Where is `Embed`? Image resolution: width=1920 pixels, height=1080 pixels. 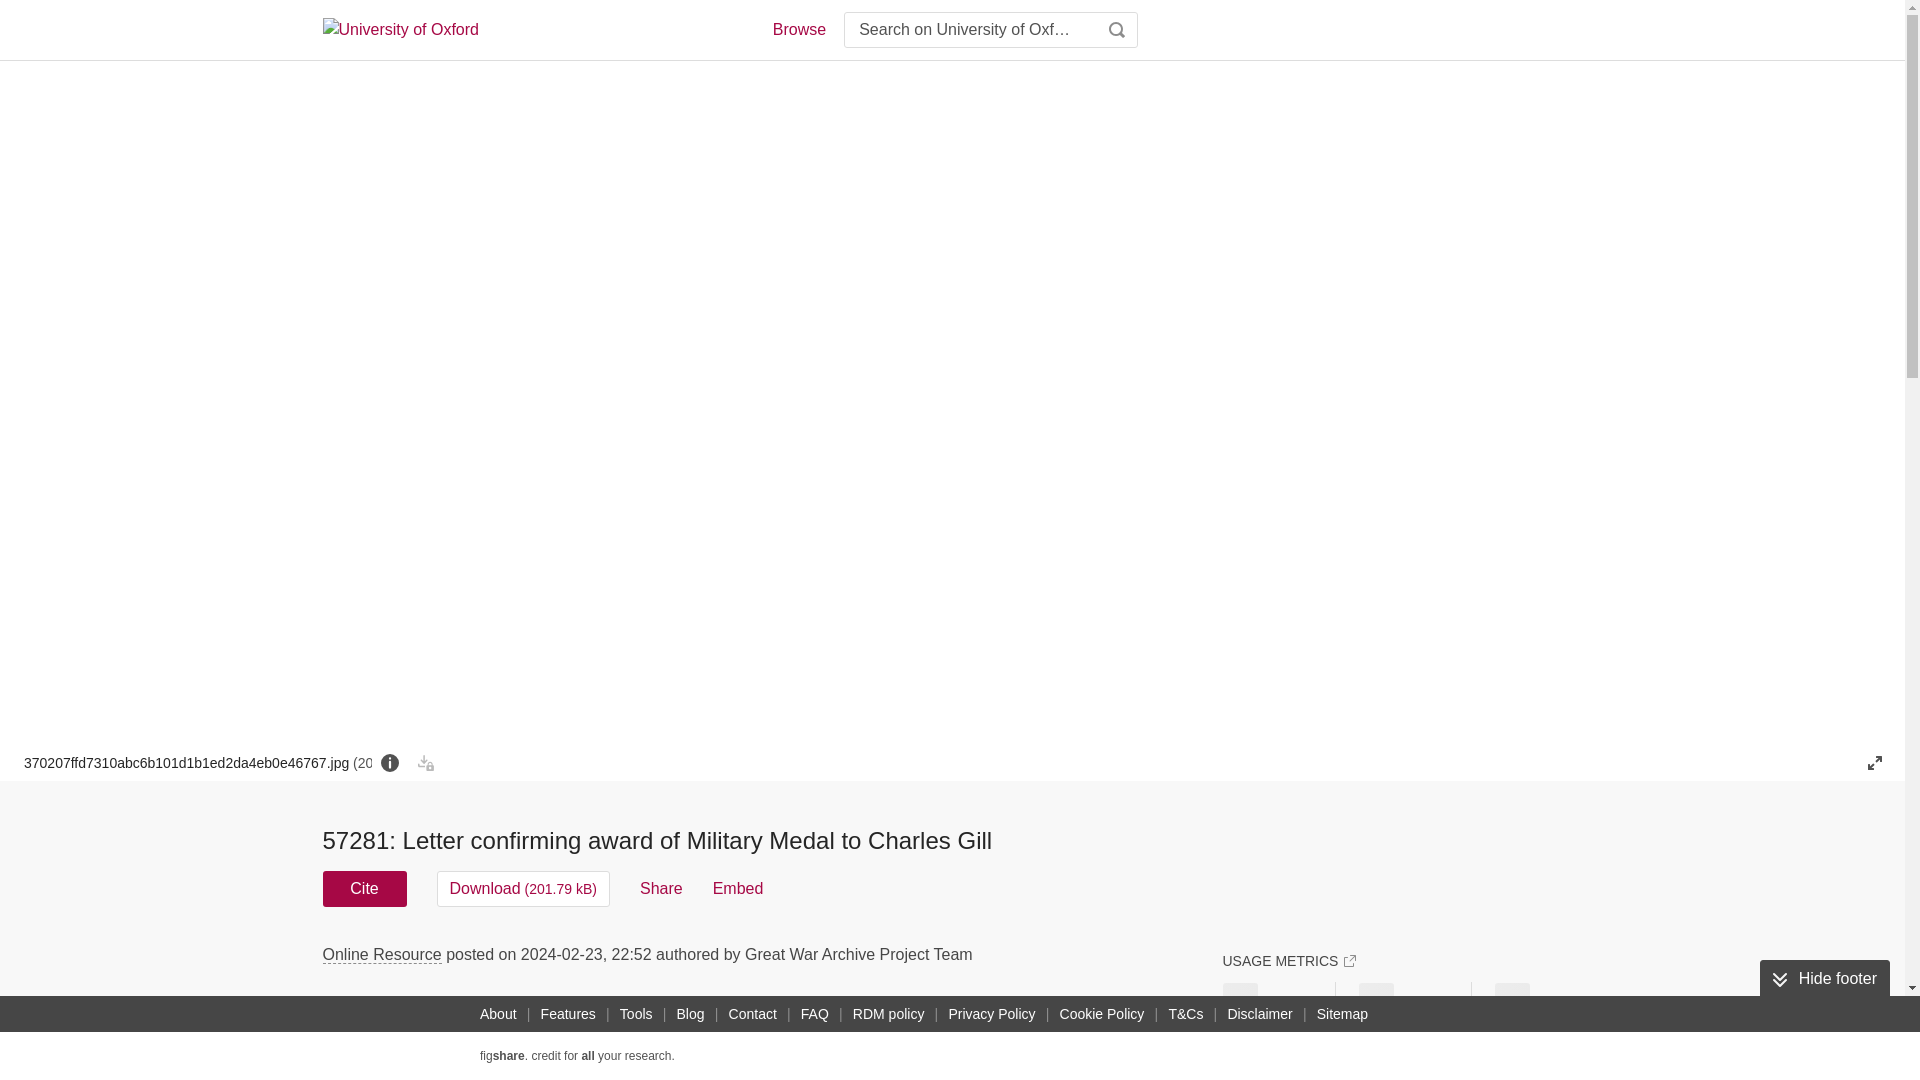
Embed is located at coordinates (738, 888).